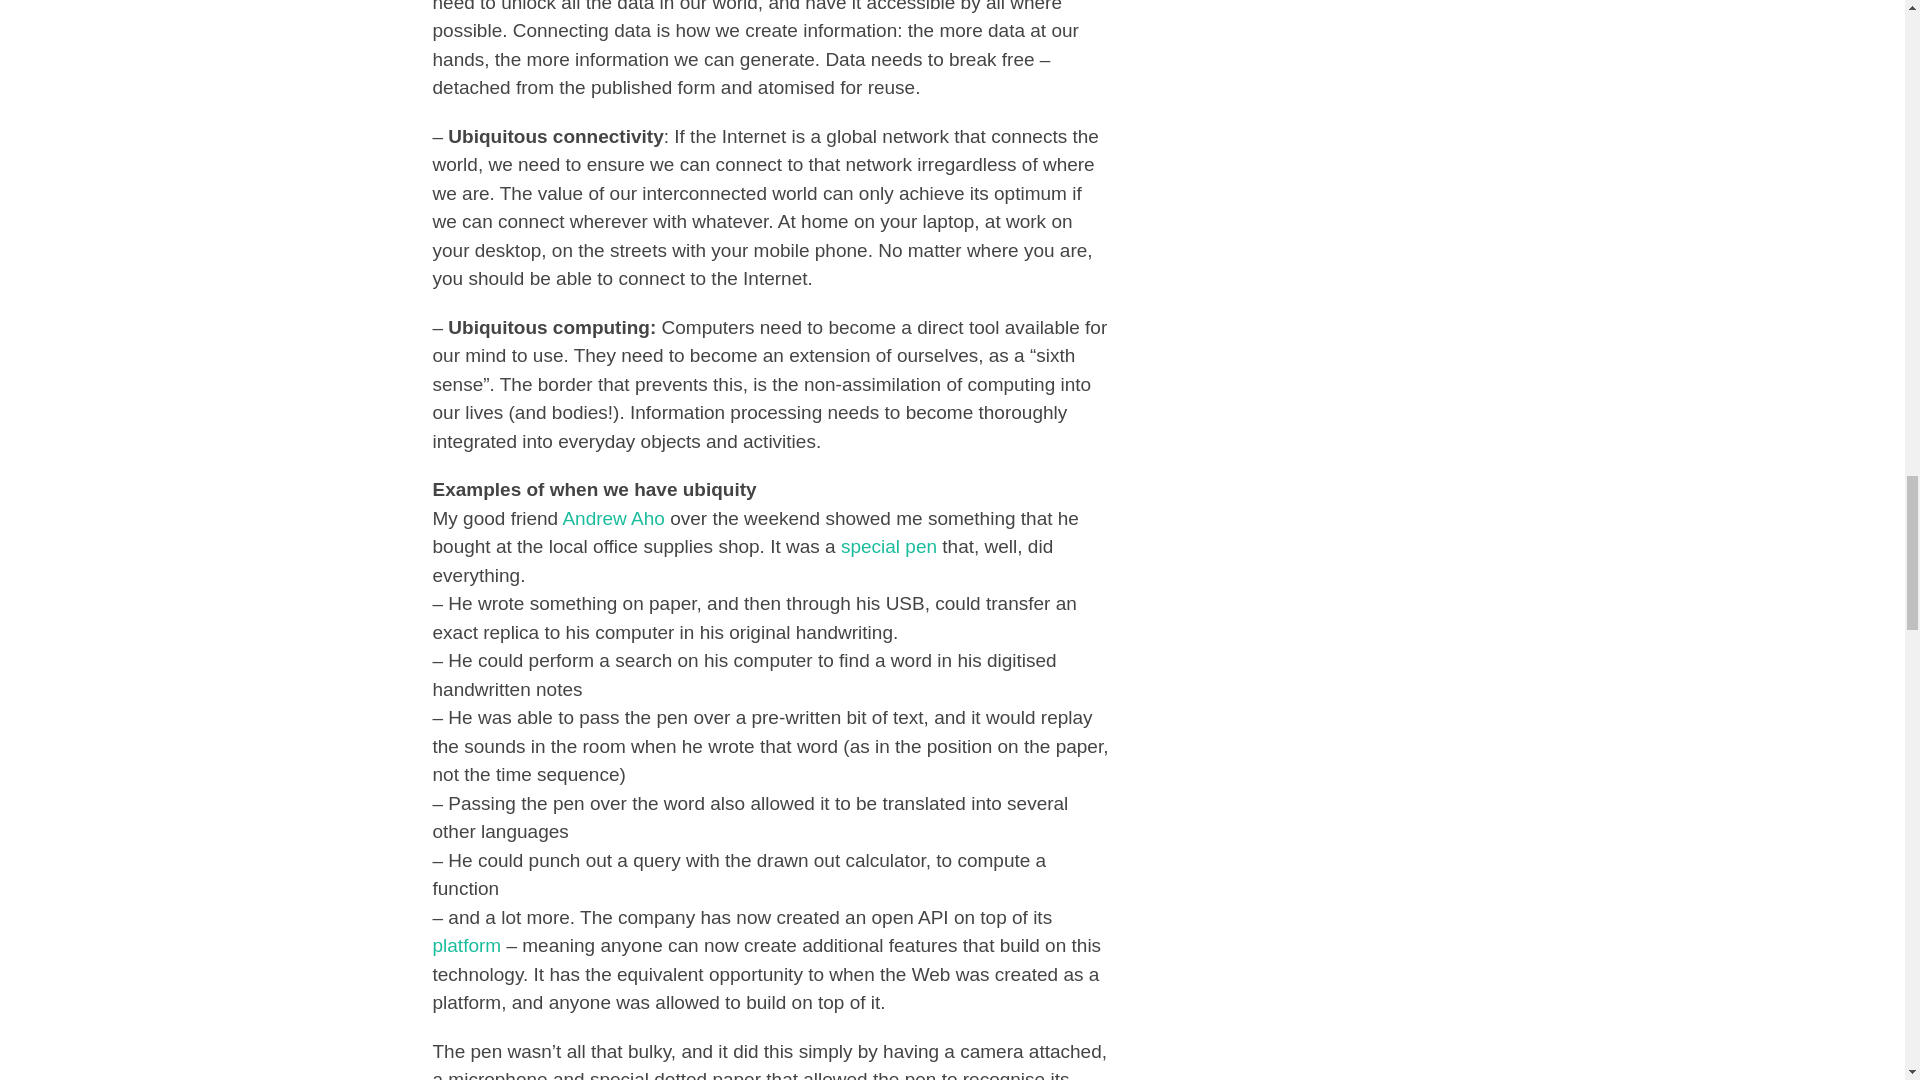 The width and height of the screenshot is (1920, 1080). I want to click on Andrew Aho, so click(613, 518).